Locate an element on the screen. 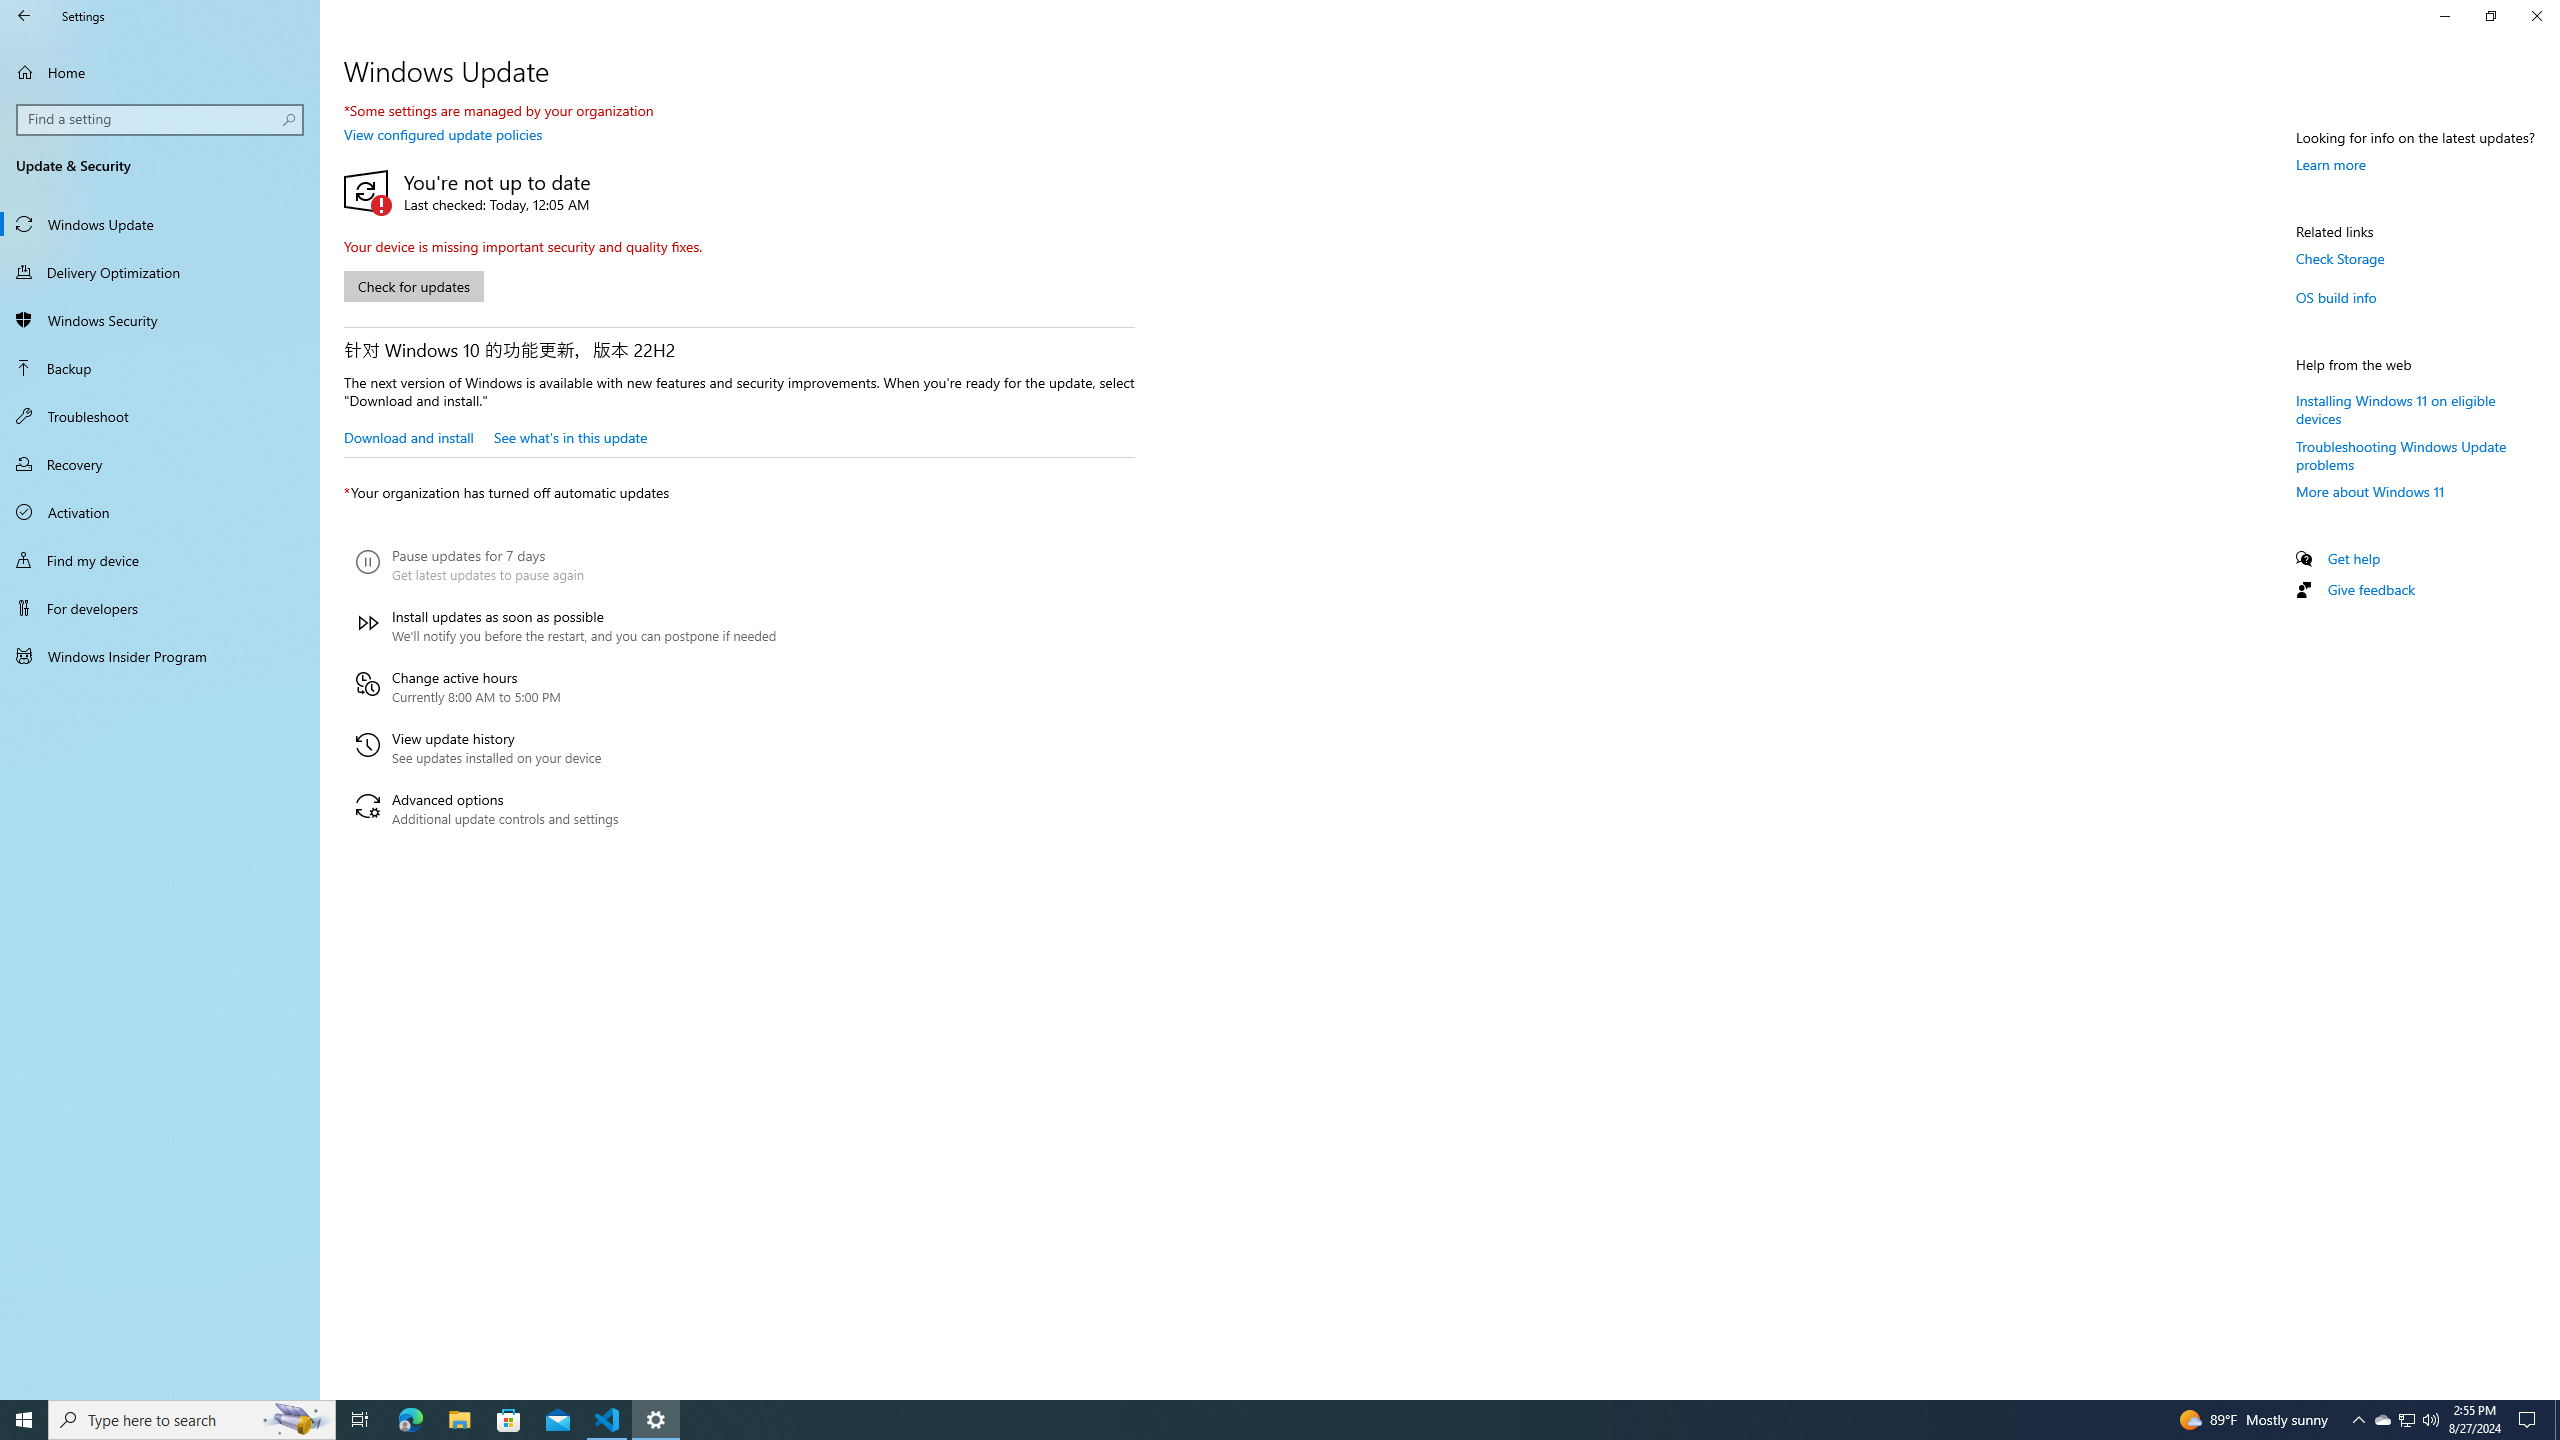  Notification Chevron is located at coordinates (2358, 1420).